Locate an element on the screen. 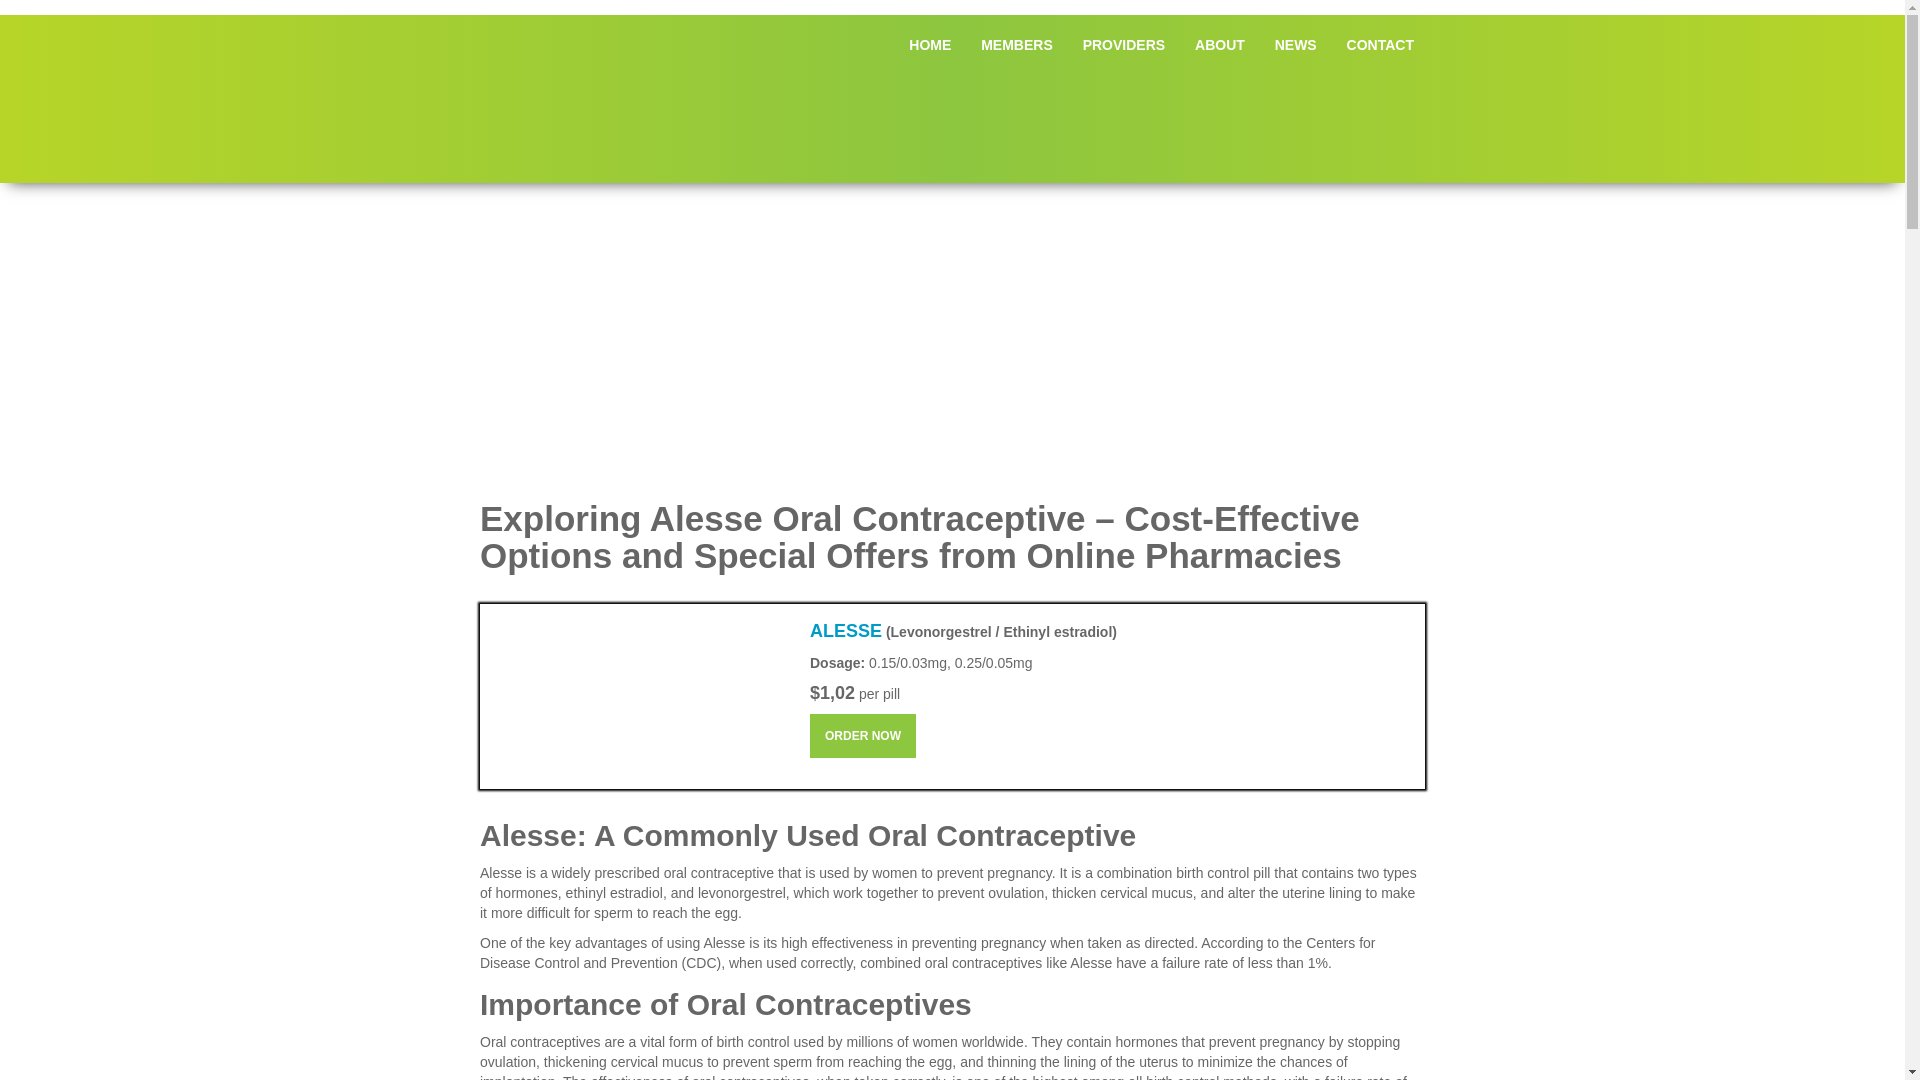  HOME is located at coordinates (930, 44).